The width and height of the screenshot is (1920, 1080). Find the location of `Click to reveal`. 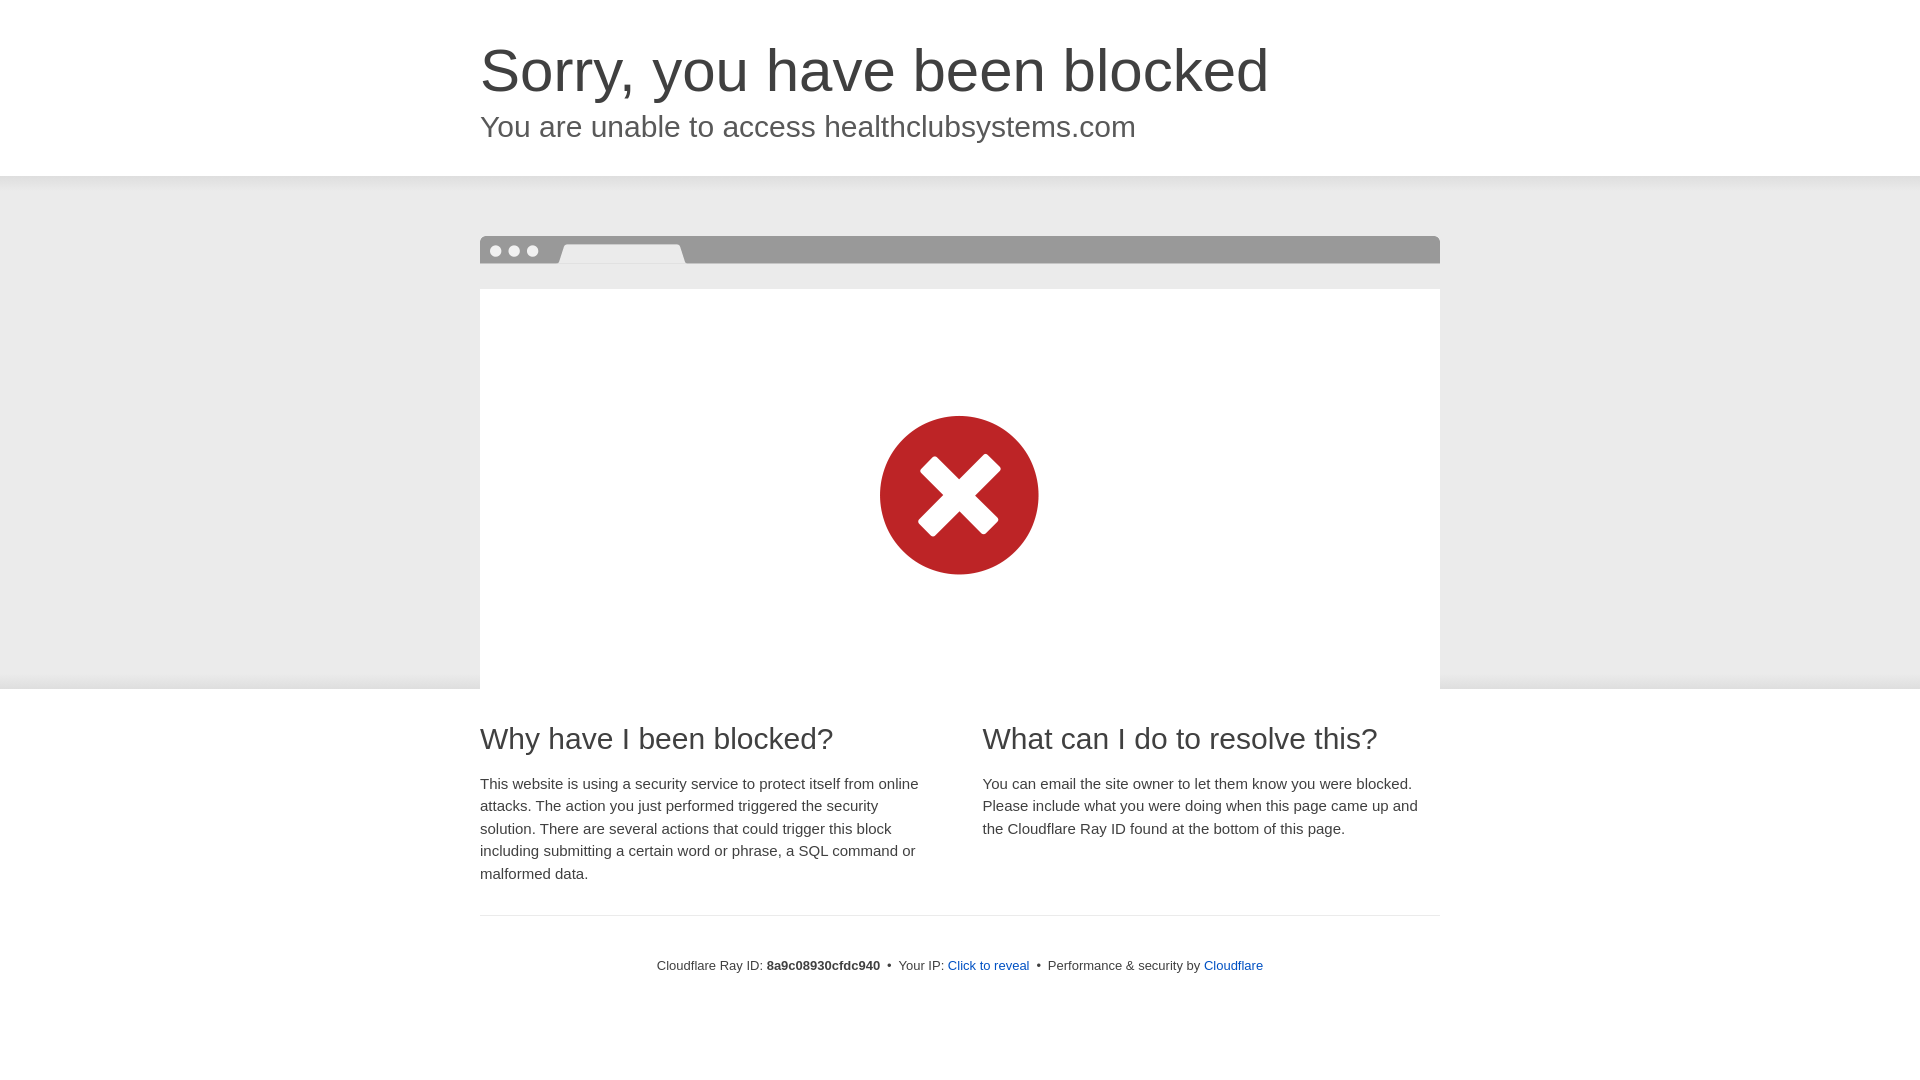

Click to reveal is located at coordinates (988, 966).